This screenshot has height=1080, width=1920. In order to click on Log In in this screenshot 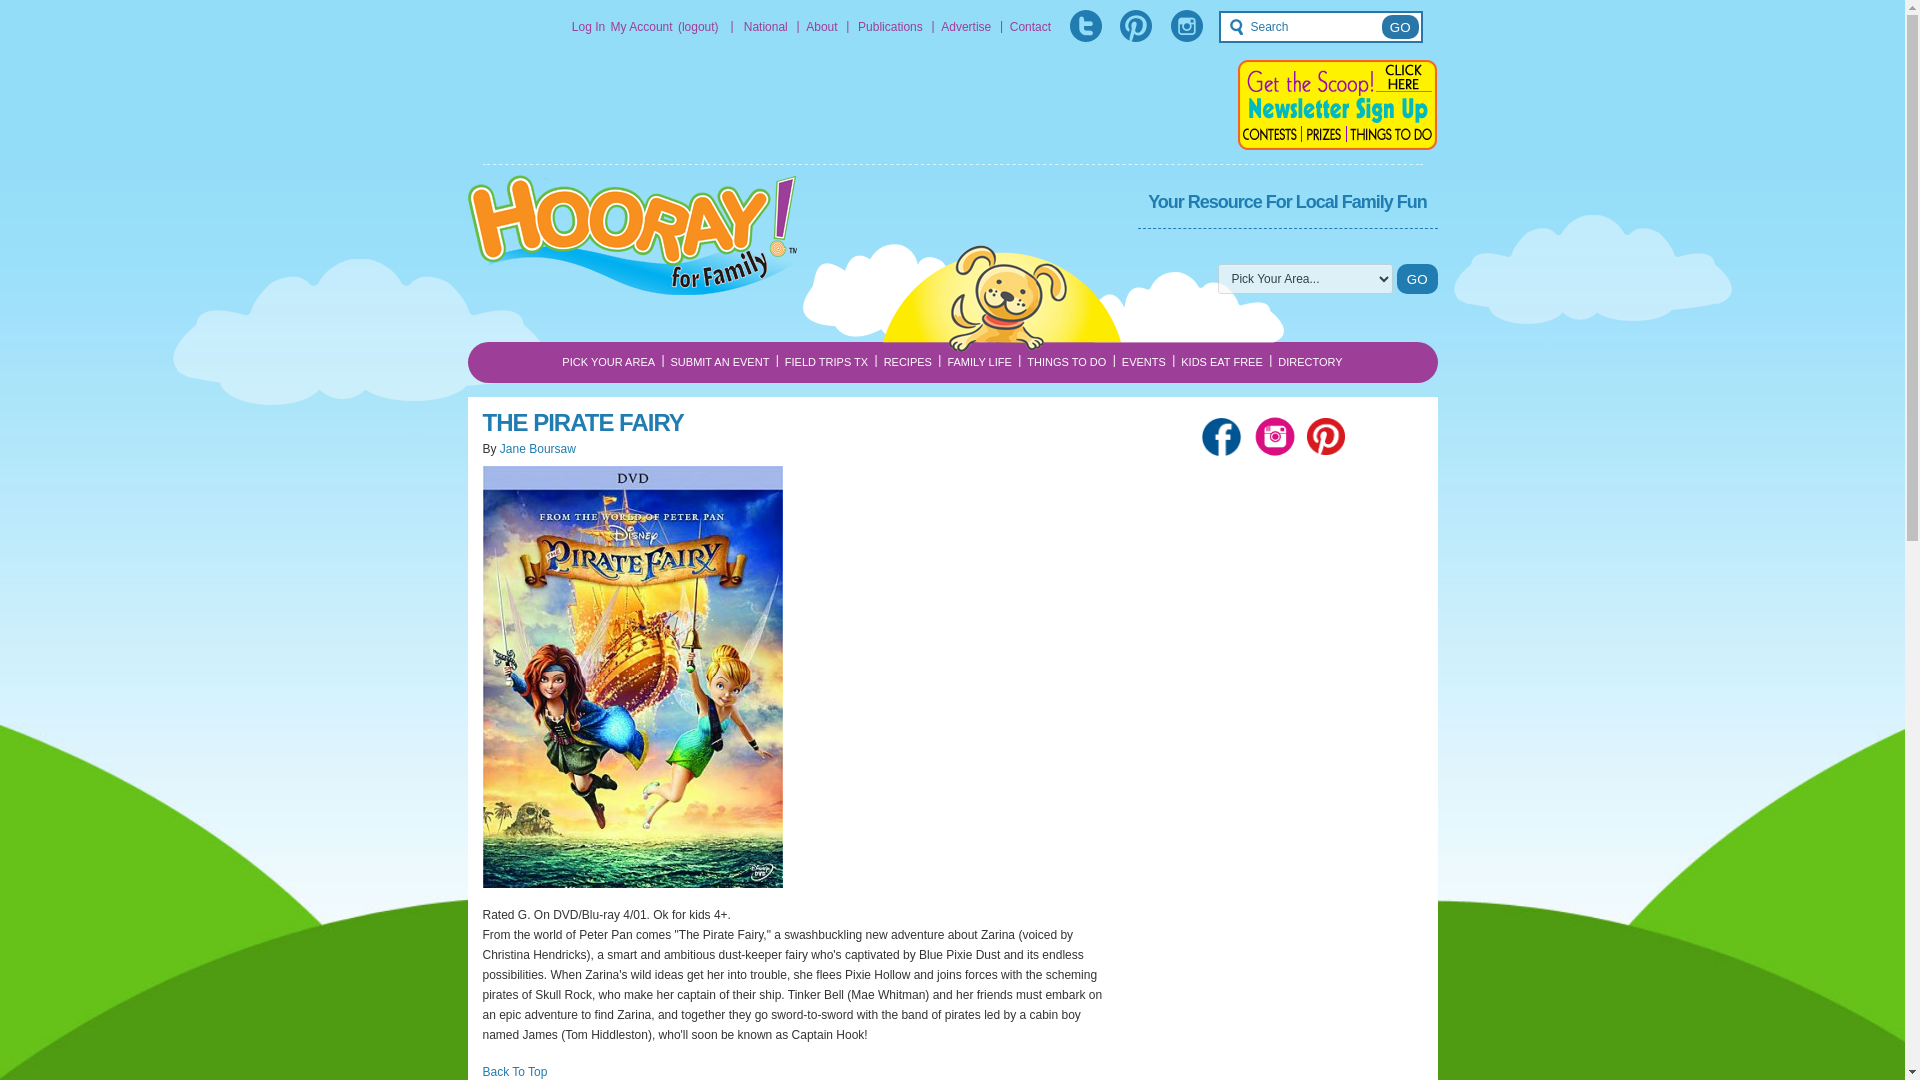, I will do `click(588, 26)`.